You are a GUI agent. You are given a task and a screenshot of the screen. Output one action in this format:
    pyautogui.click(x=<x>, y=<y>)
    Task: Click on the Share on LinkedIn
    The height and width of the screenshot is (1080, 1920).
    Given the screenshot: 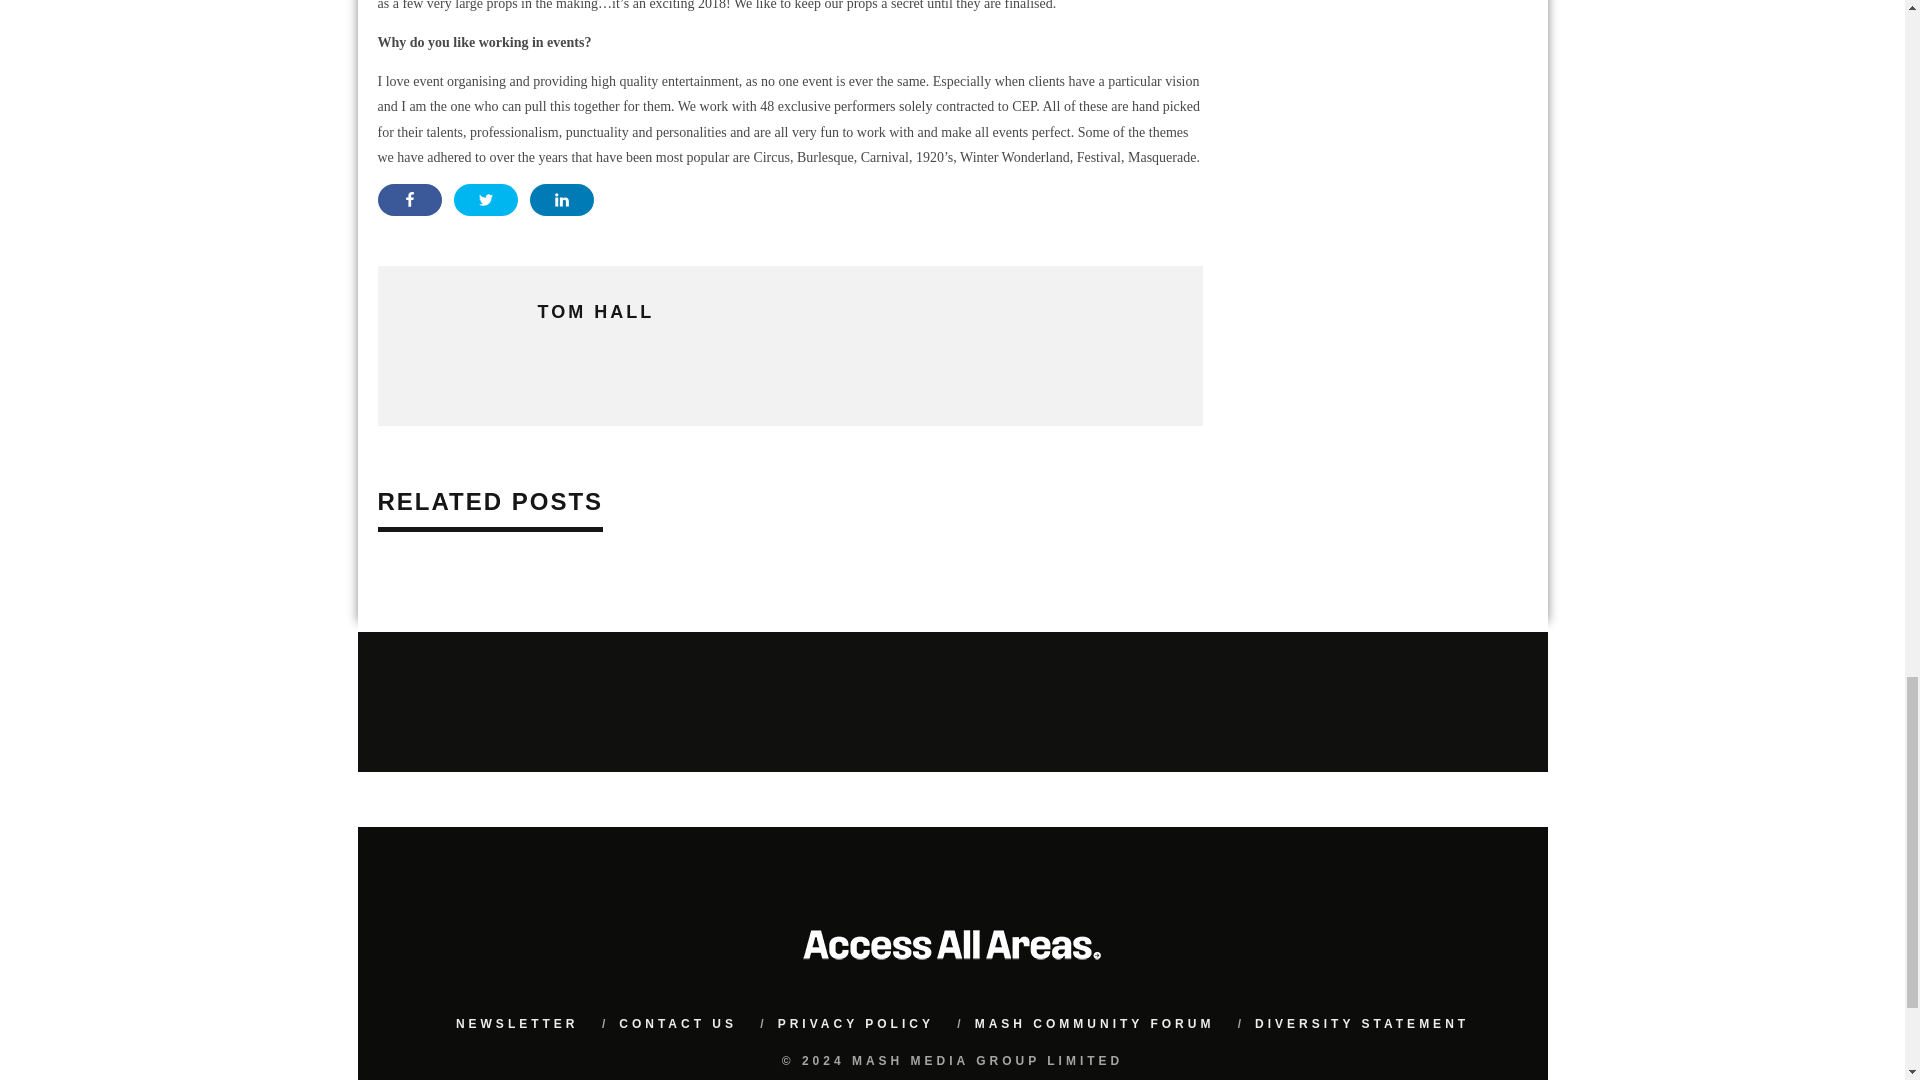 What is the action you would take?
    pyautogui.click(x=561, y=200)
    